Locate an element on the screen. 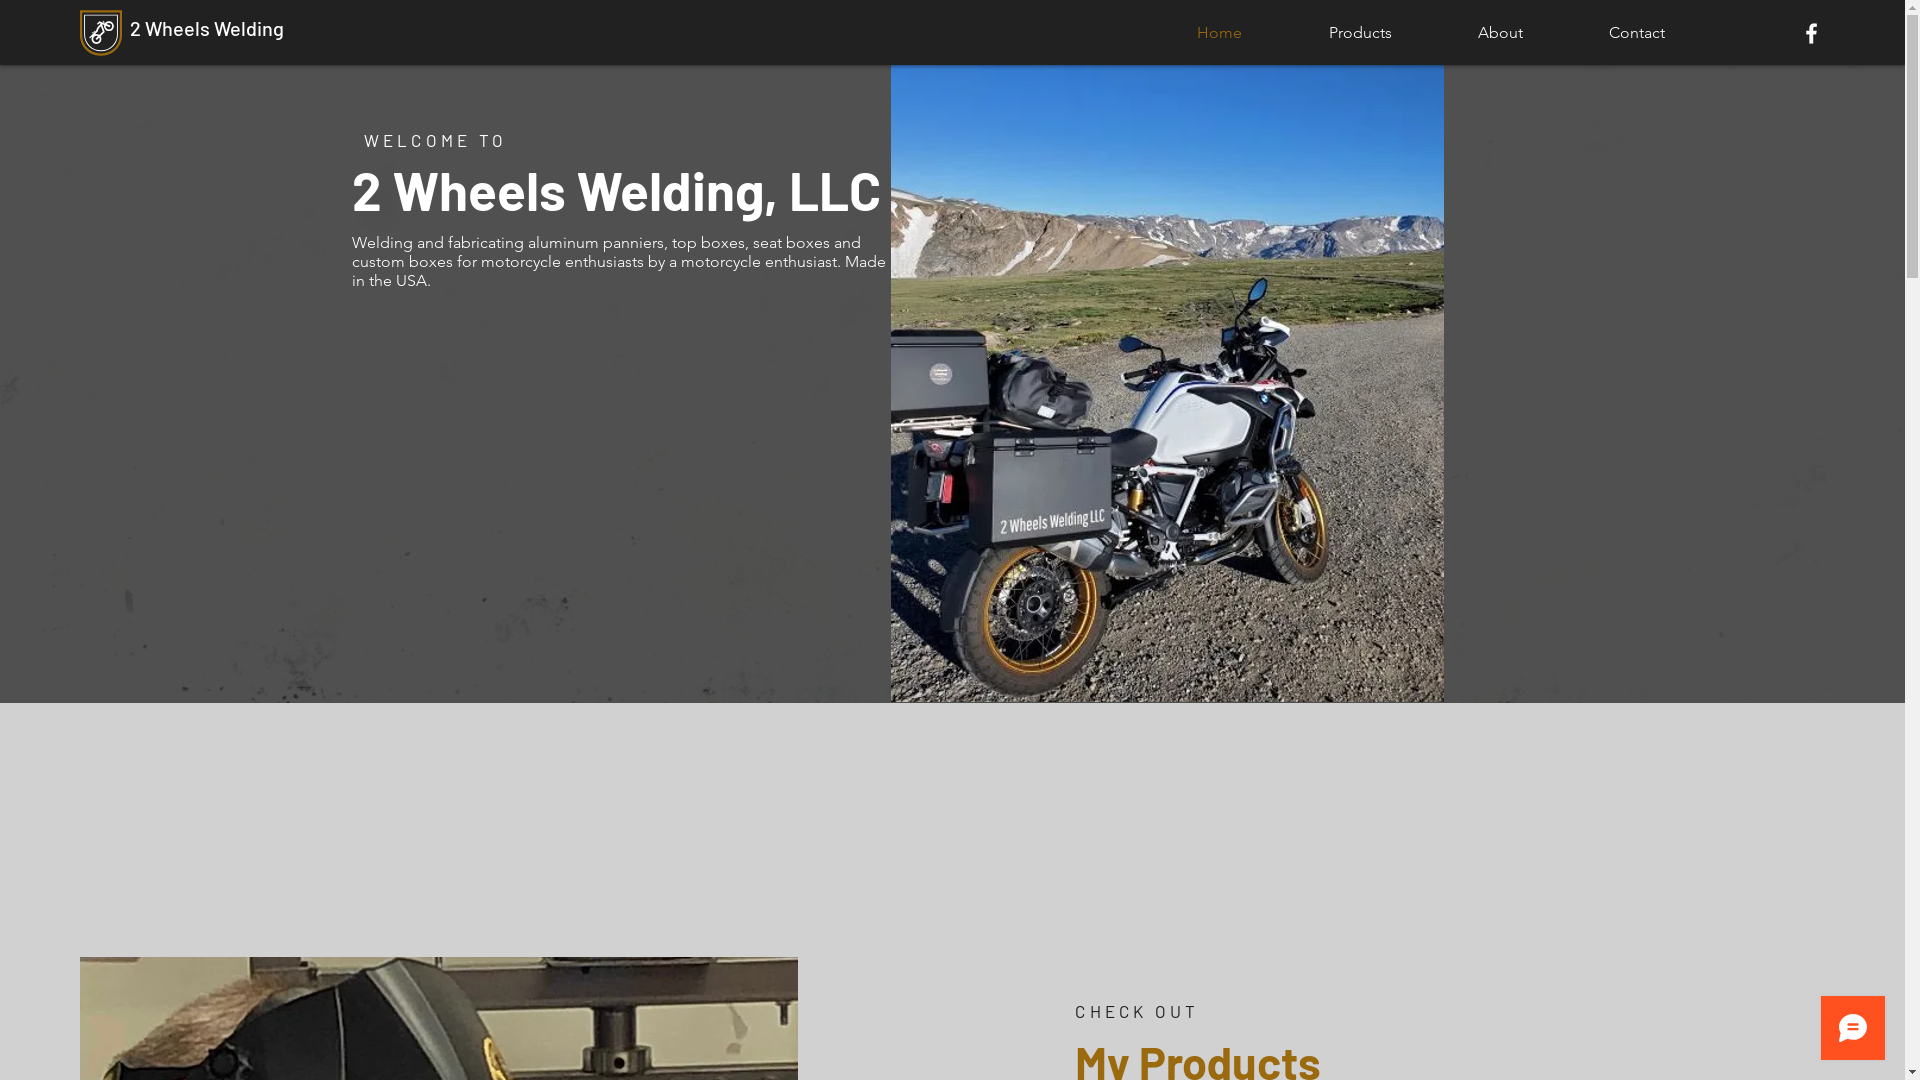 The image size is (1920, 1080). About is located at coordinates (1500, 33).